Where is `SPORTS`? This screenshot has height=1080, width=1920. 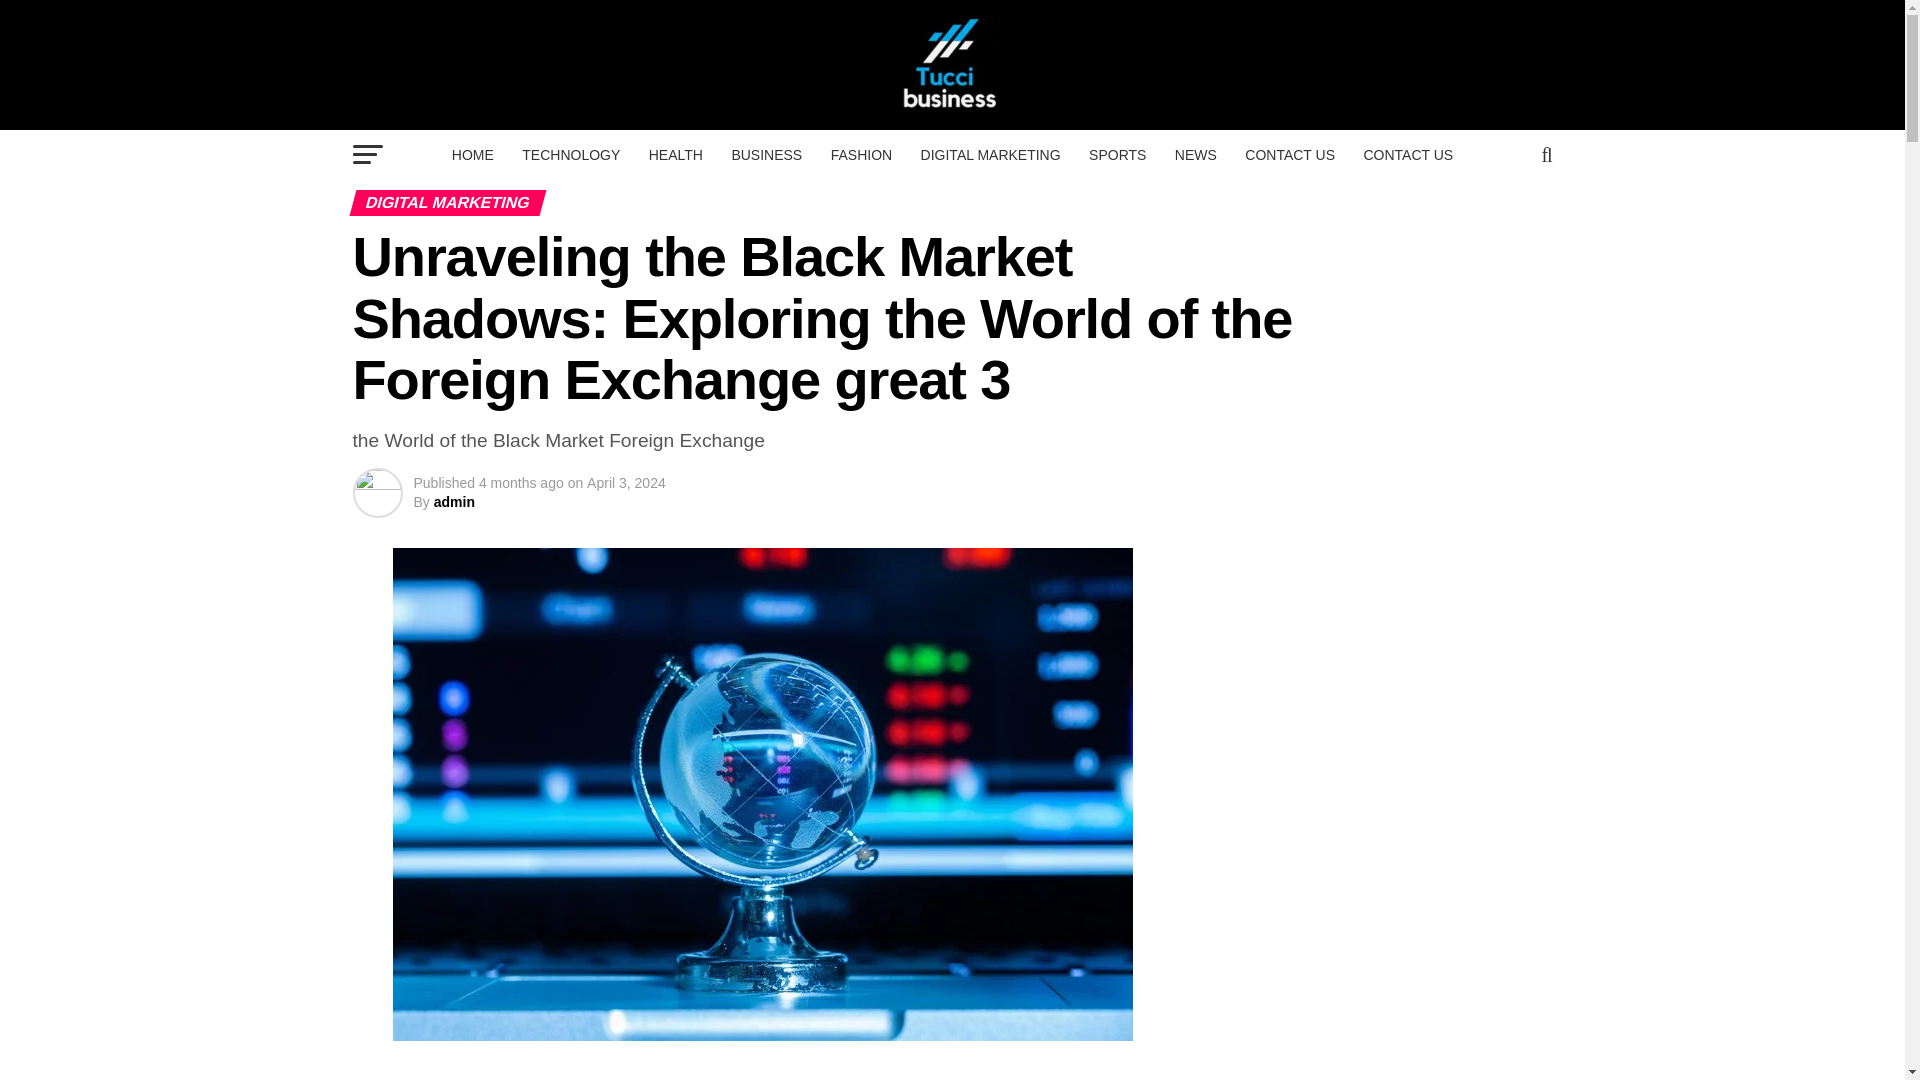
SPORTS is located at coordinates (1117, 154).